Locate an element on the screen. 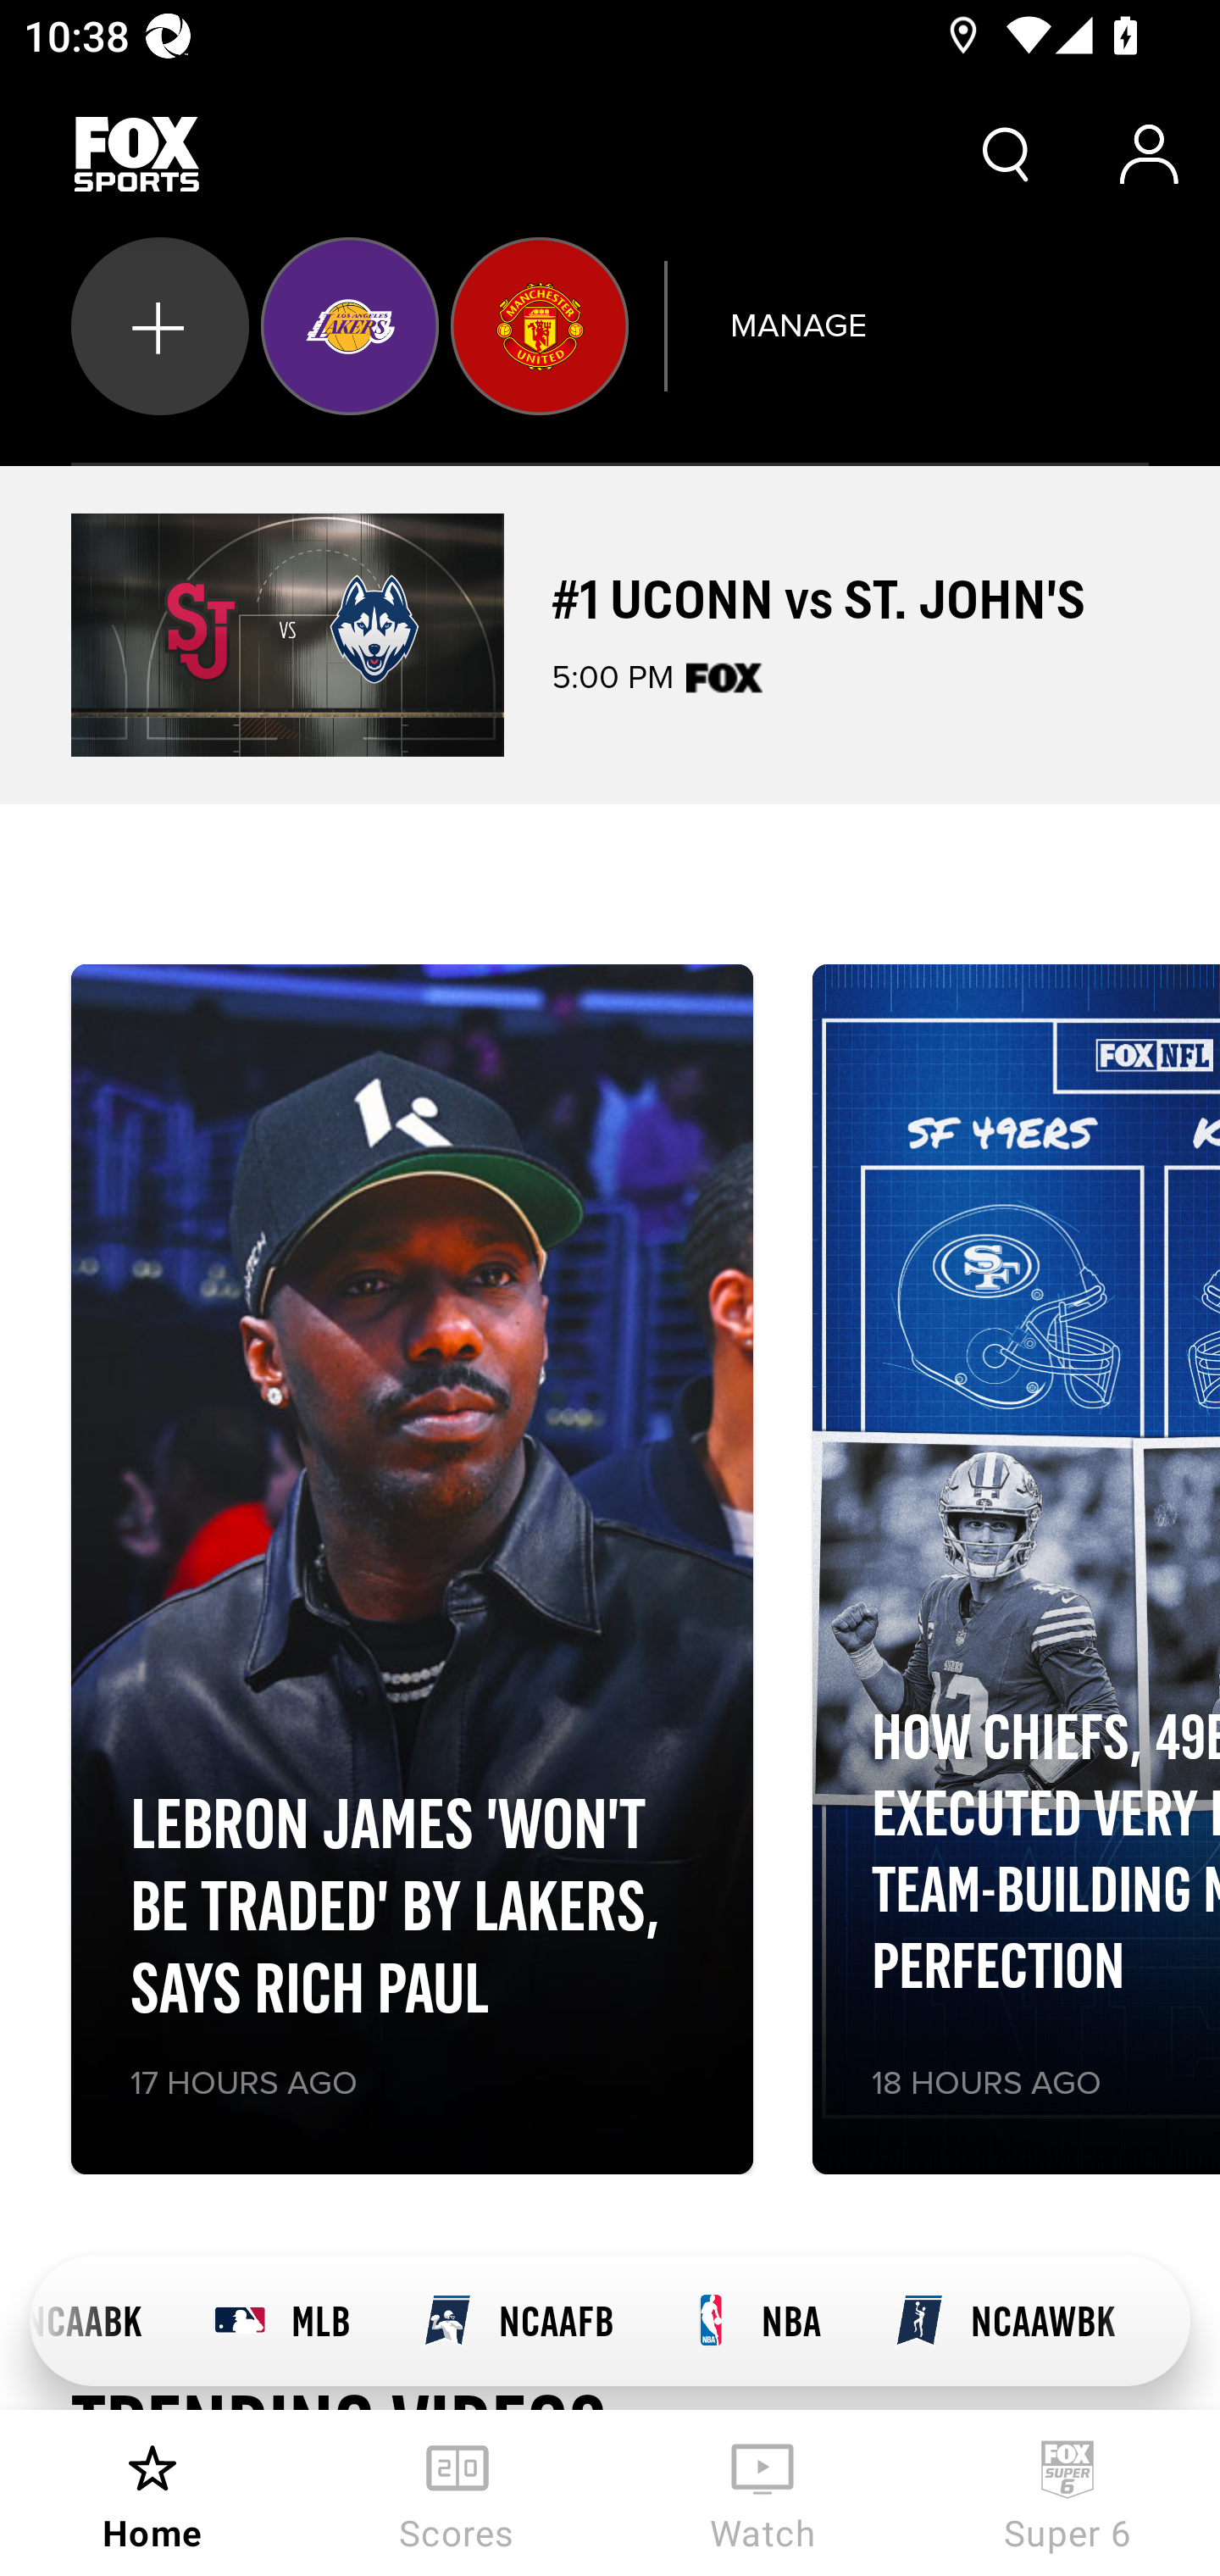  Search is located at coordinates (1006, 154).